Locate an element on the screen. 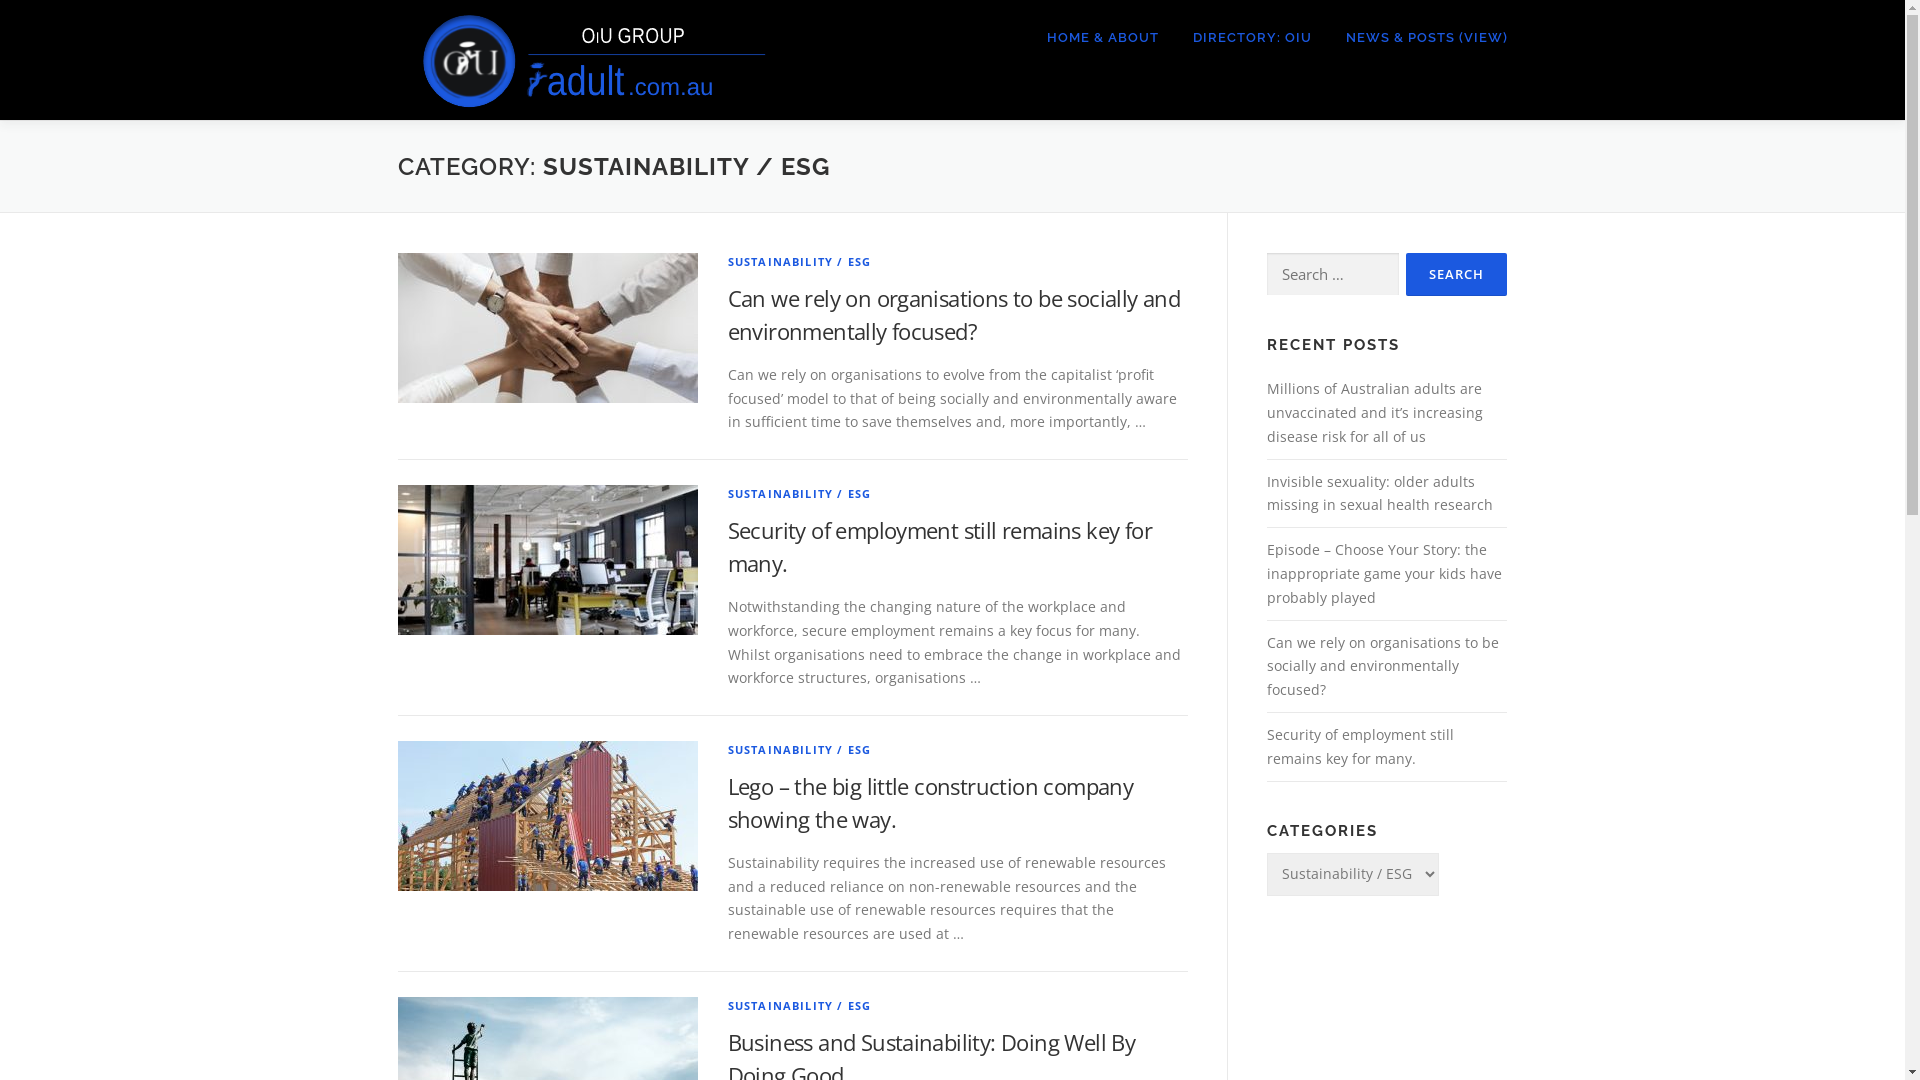  Security of employment still remains key for many. is located at coordinates (1360, 746).